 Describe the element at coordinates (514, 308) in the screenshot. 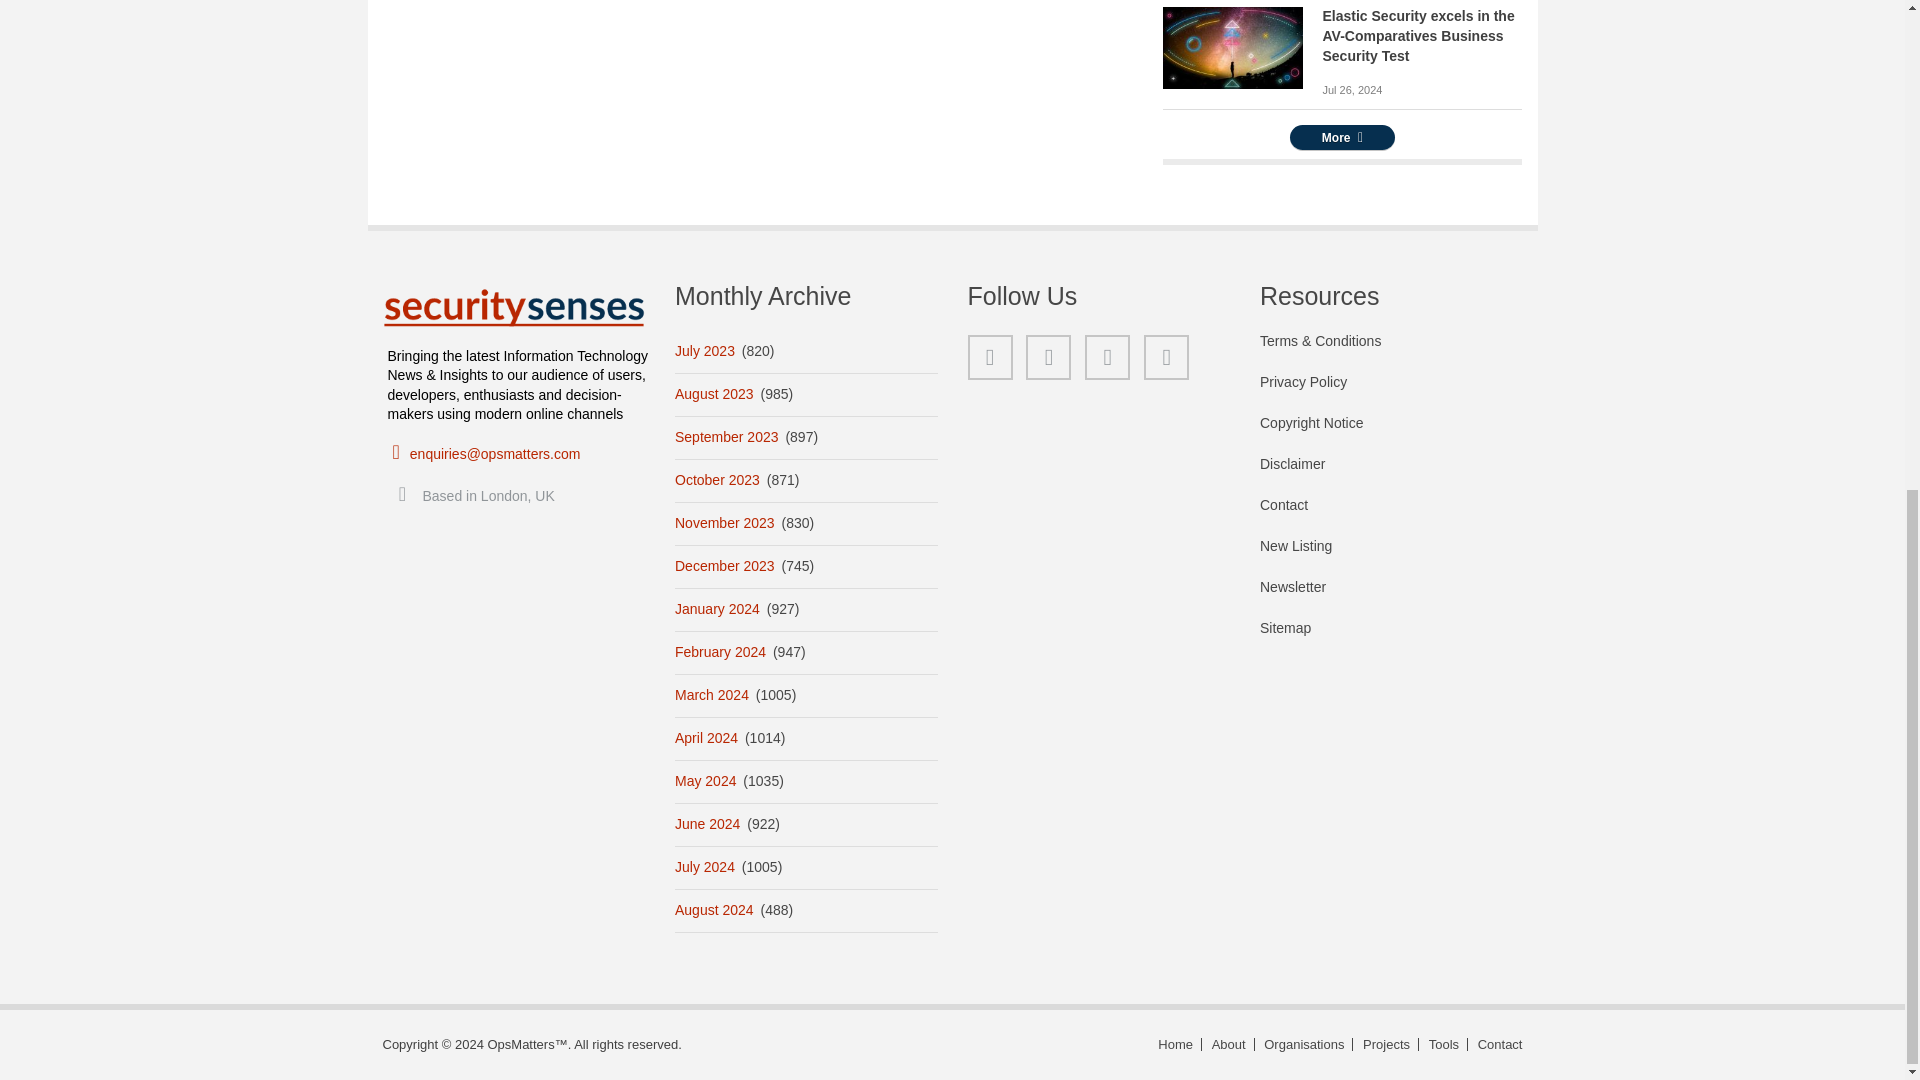

I see `Home` at that location.